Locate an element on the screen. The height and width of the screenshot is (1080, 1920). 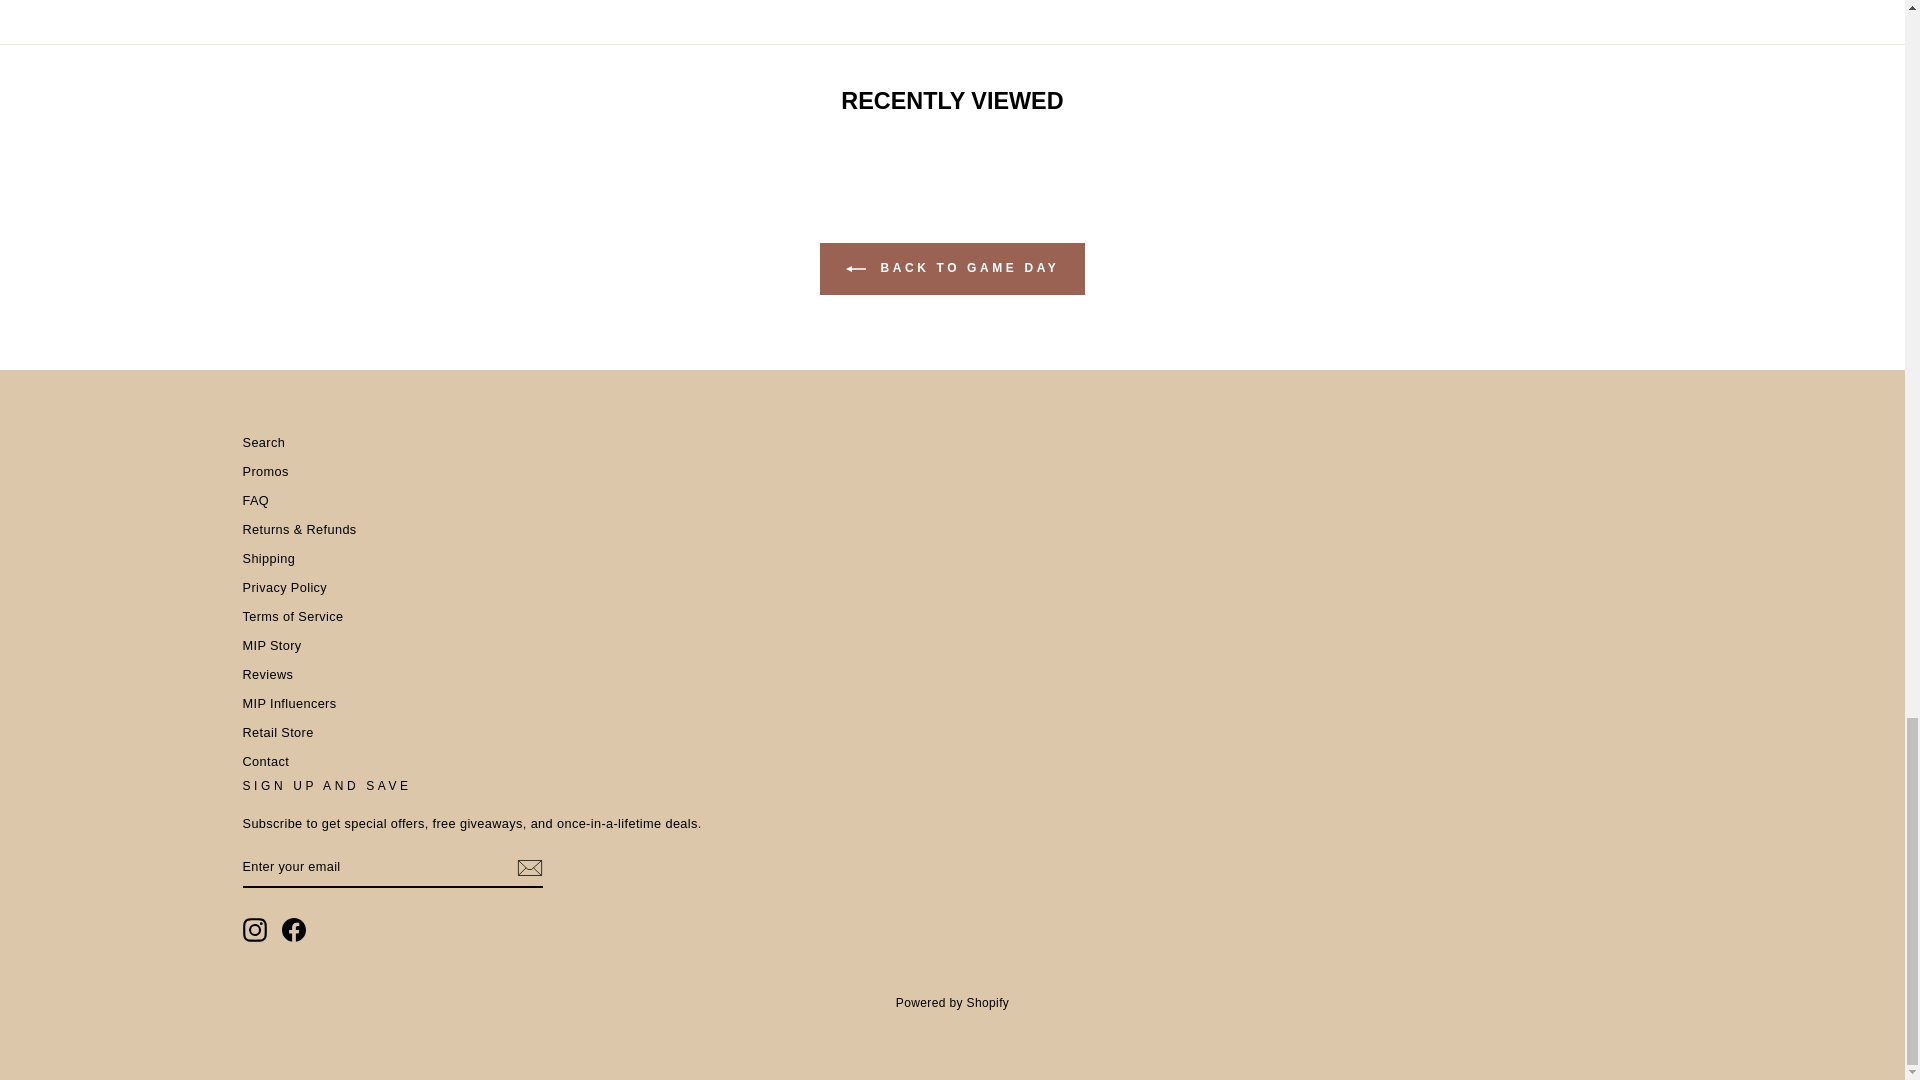
Make it Personal MM on Facebook is located at coordinates (294, 930).